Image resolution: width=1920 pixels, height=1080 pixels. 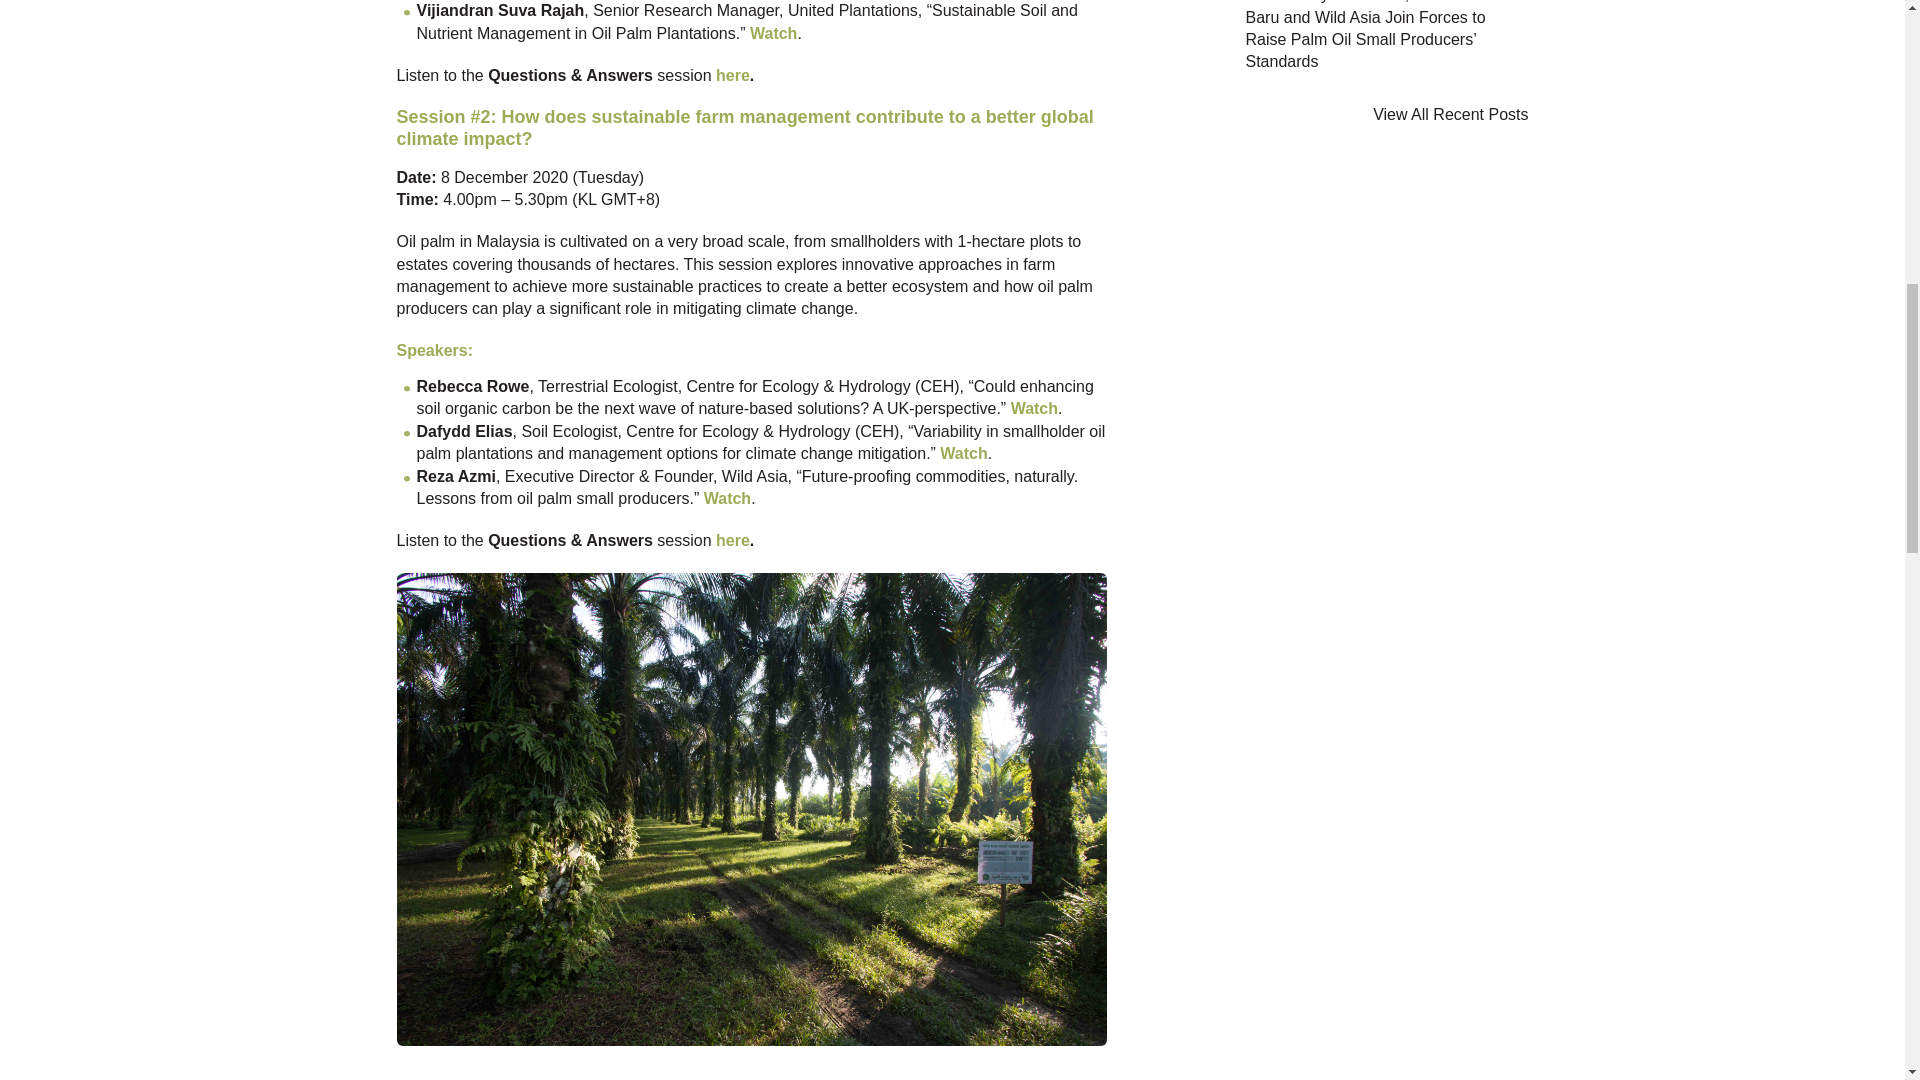 What do you see at coordinates (963, 453) in the screenshot?
I see `Watch` at bounding box center [963, 453].